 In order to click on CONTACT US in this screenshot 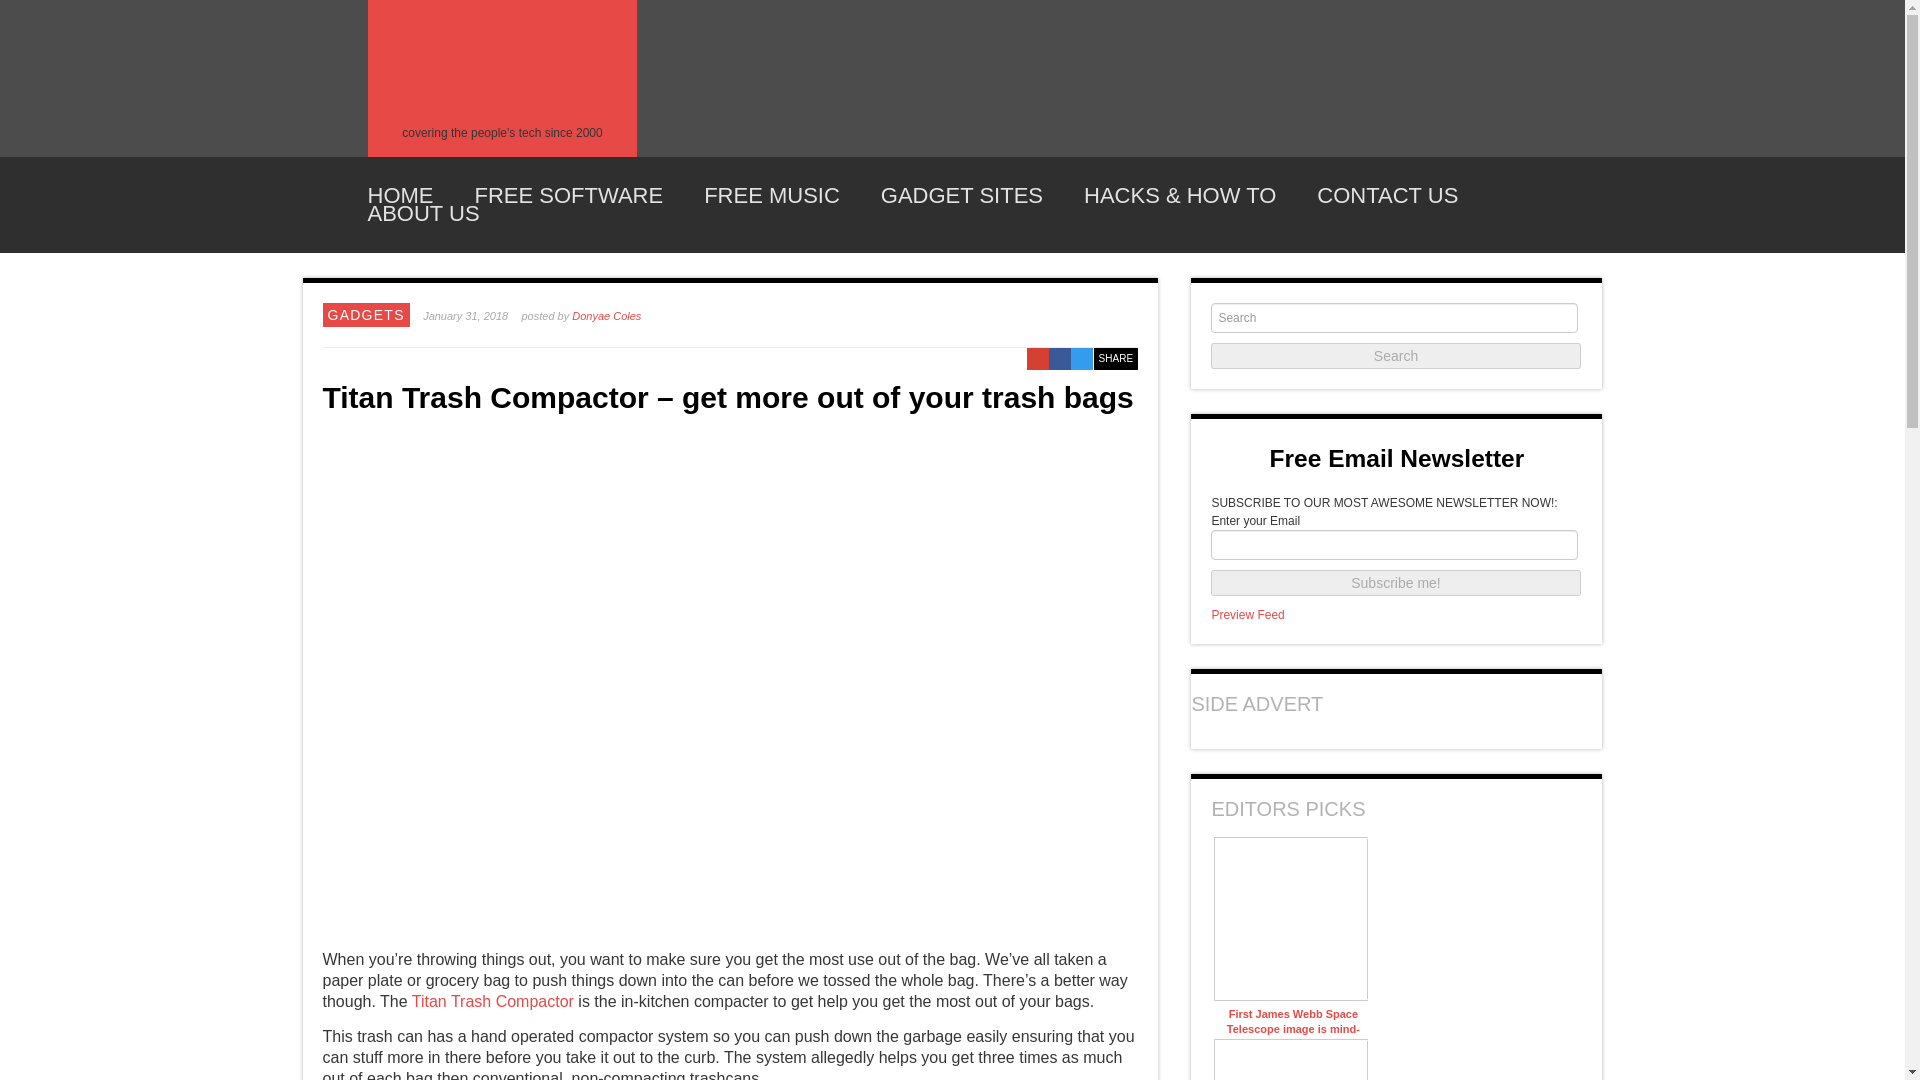, I will do `click(1387, 196)`.